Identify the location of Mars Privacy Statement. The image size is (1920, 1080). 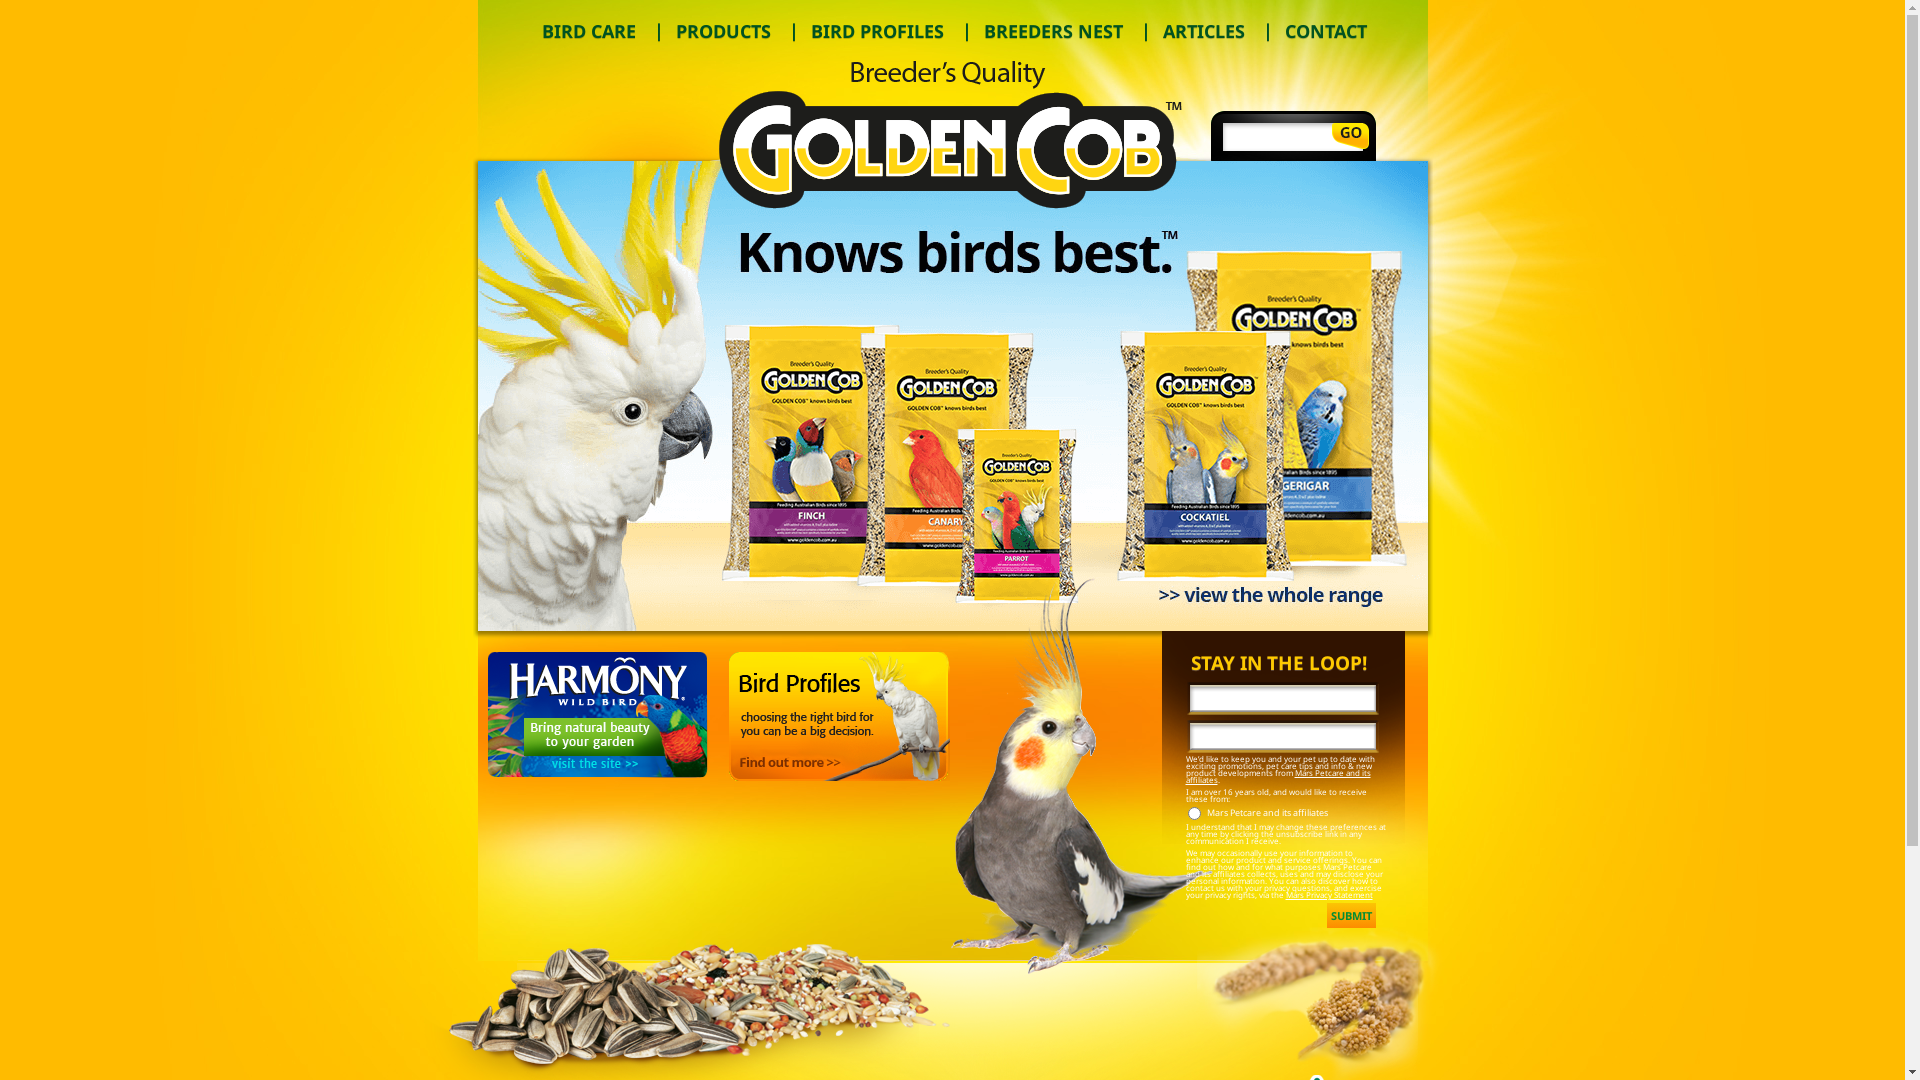
(1330, 894).